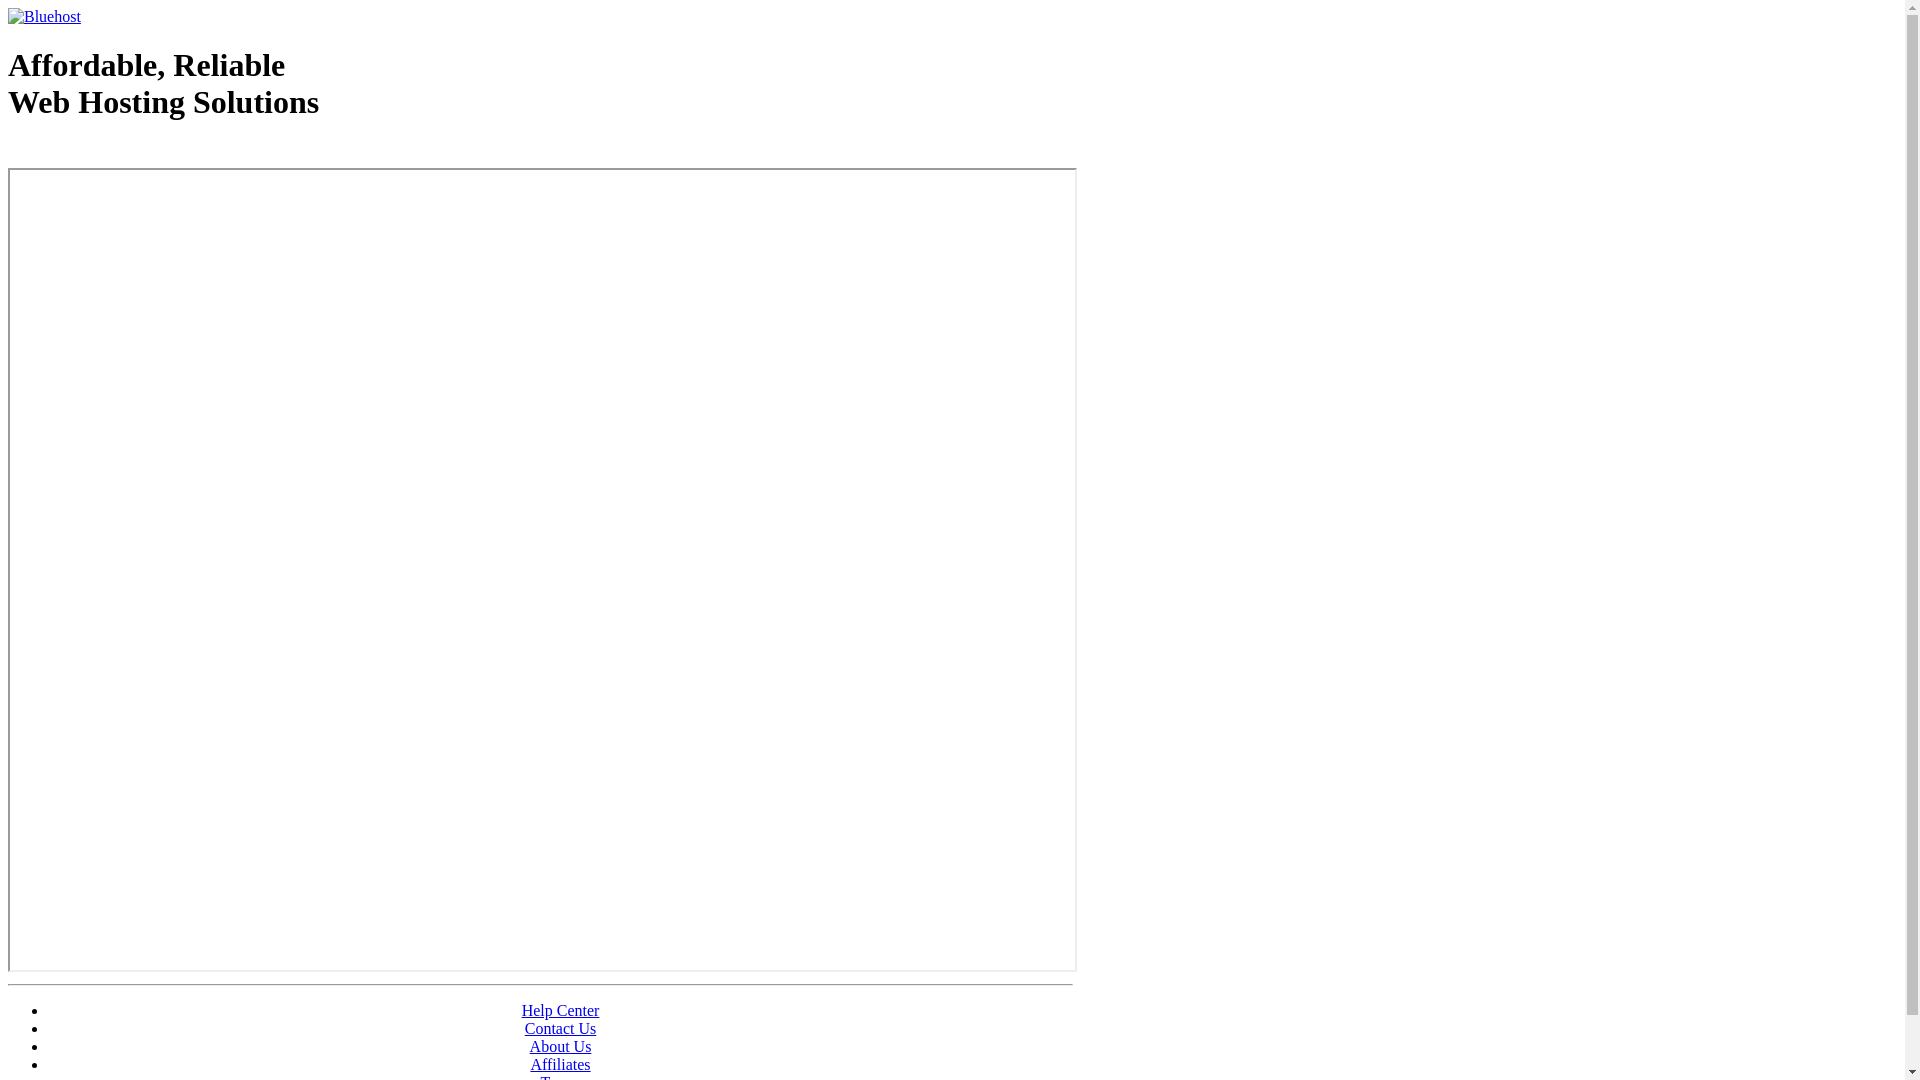 Image resolution: width=1920 pixels, height=1080 pixels. What do you see at coordinates (124, 153) in the screenshot?
I see `Web Hosting - courtesy of www.bluehost.com` at bounding box center [124, 153].